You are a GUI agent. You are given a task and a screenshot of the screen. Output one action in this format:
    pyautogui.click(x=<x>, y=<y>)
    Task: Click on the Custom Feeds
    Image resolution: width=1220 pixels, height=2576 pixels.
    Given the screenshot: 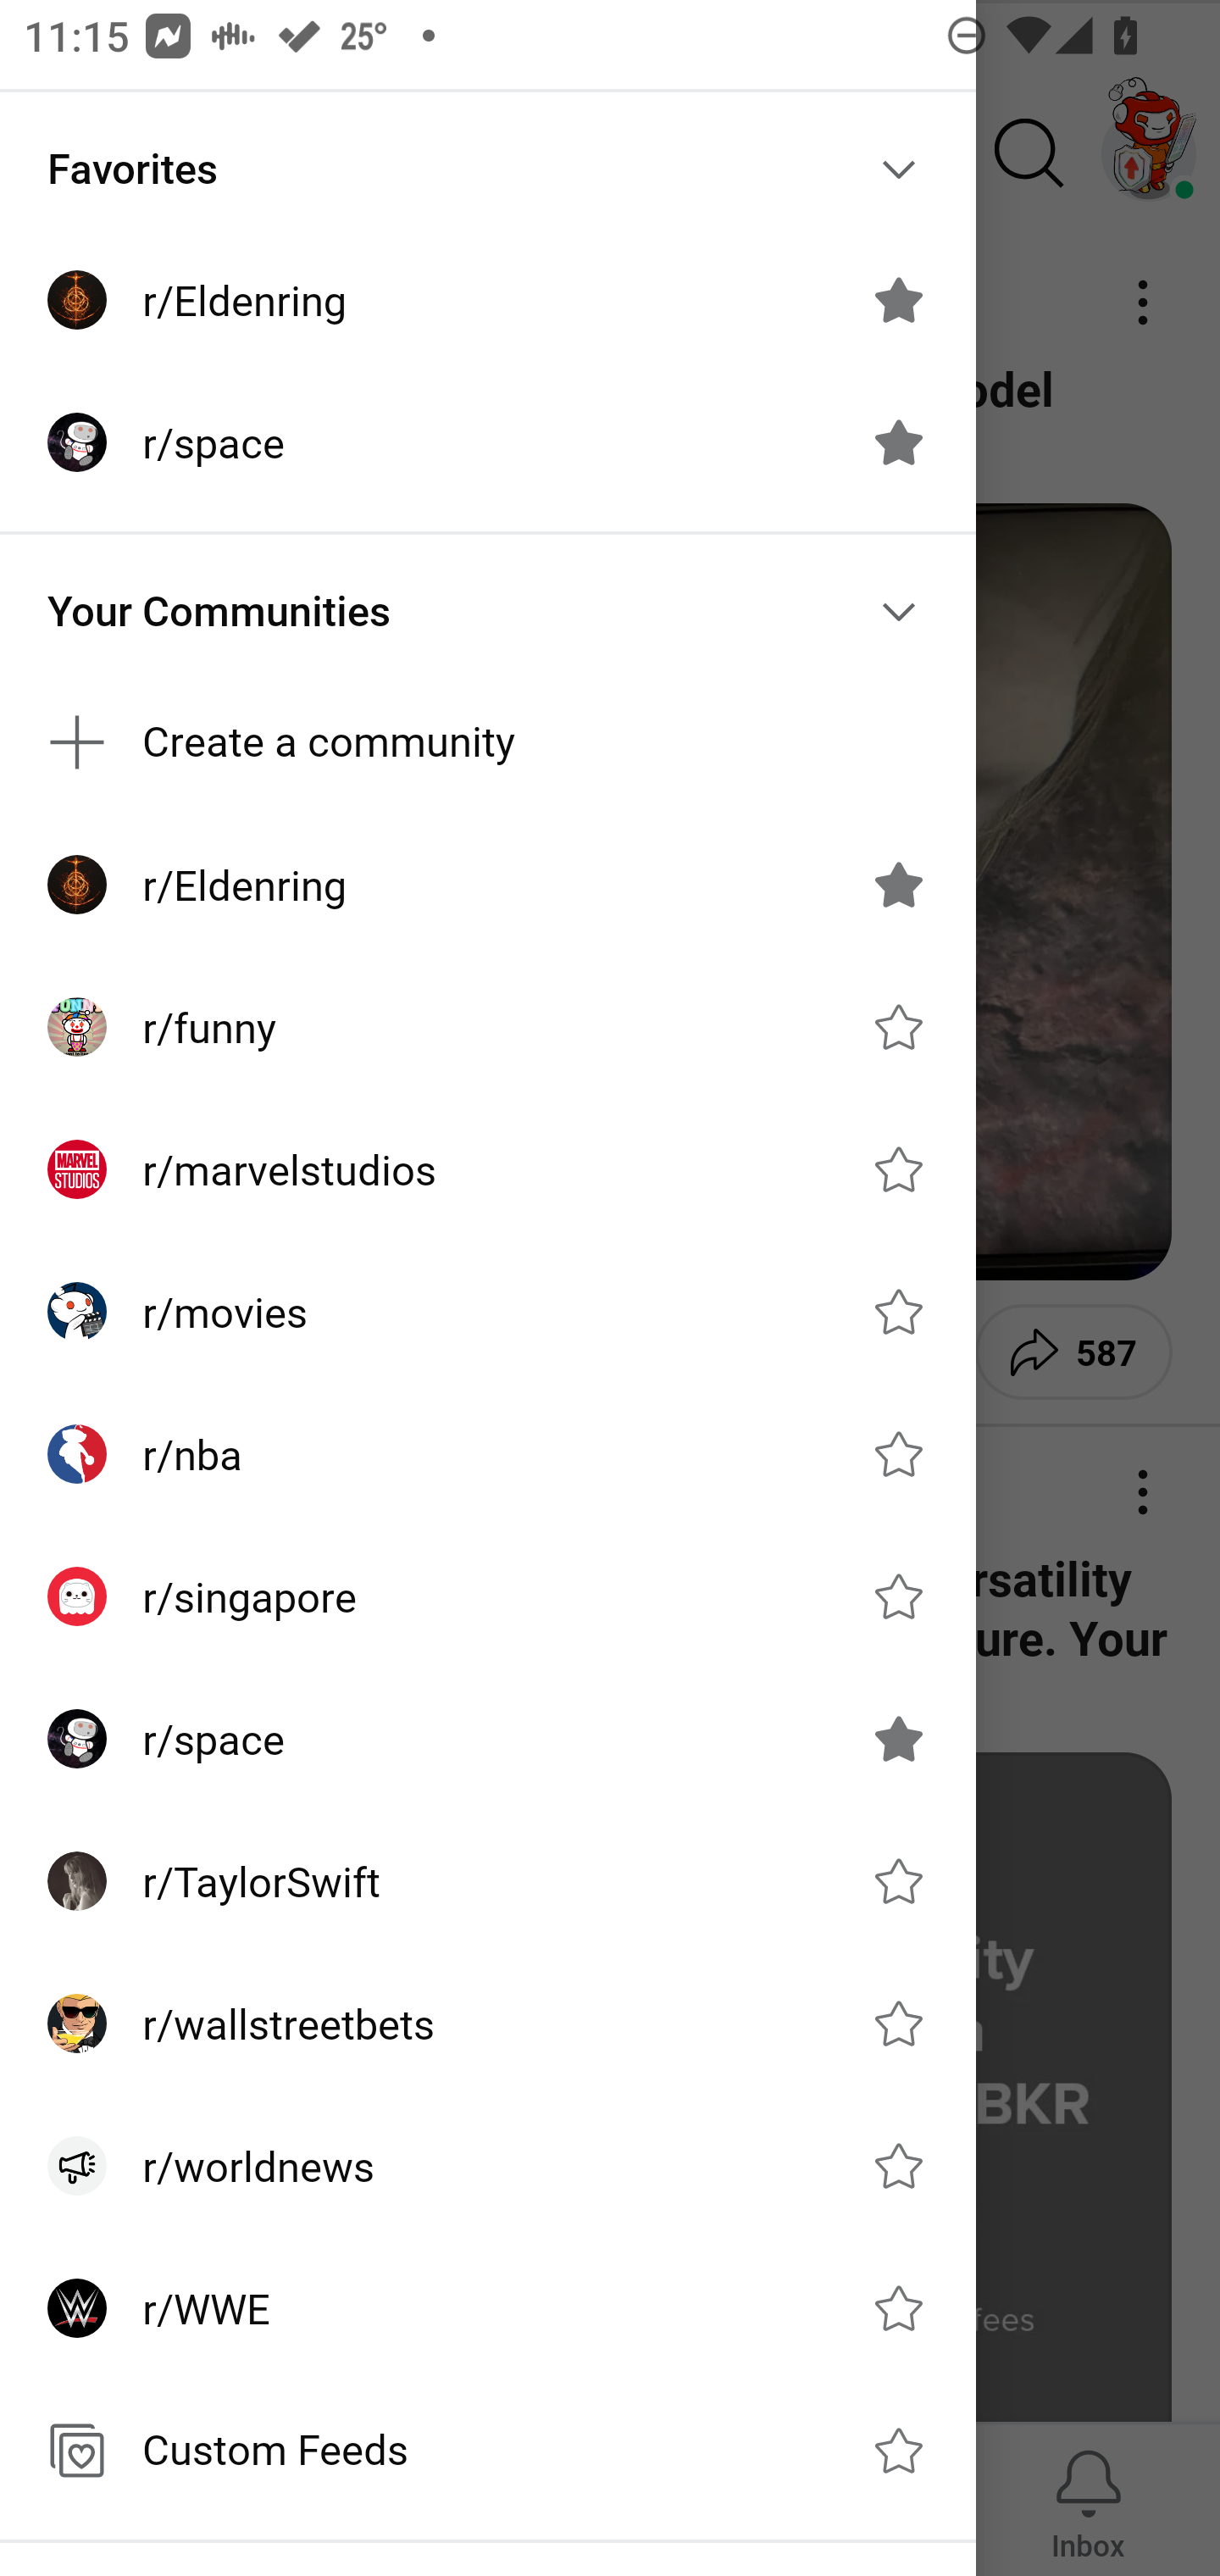 What is the action you would take?
    pyautogui.click(x=488, y=2451)
    